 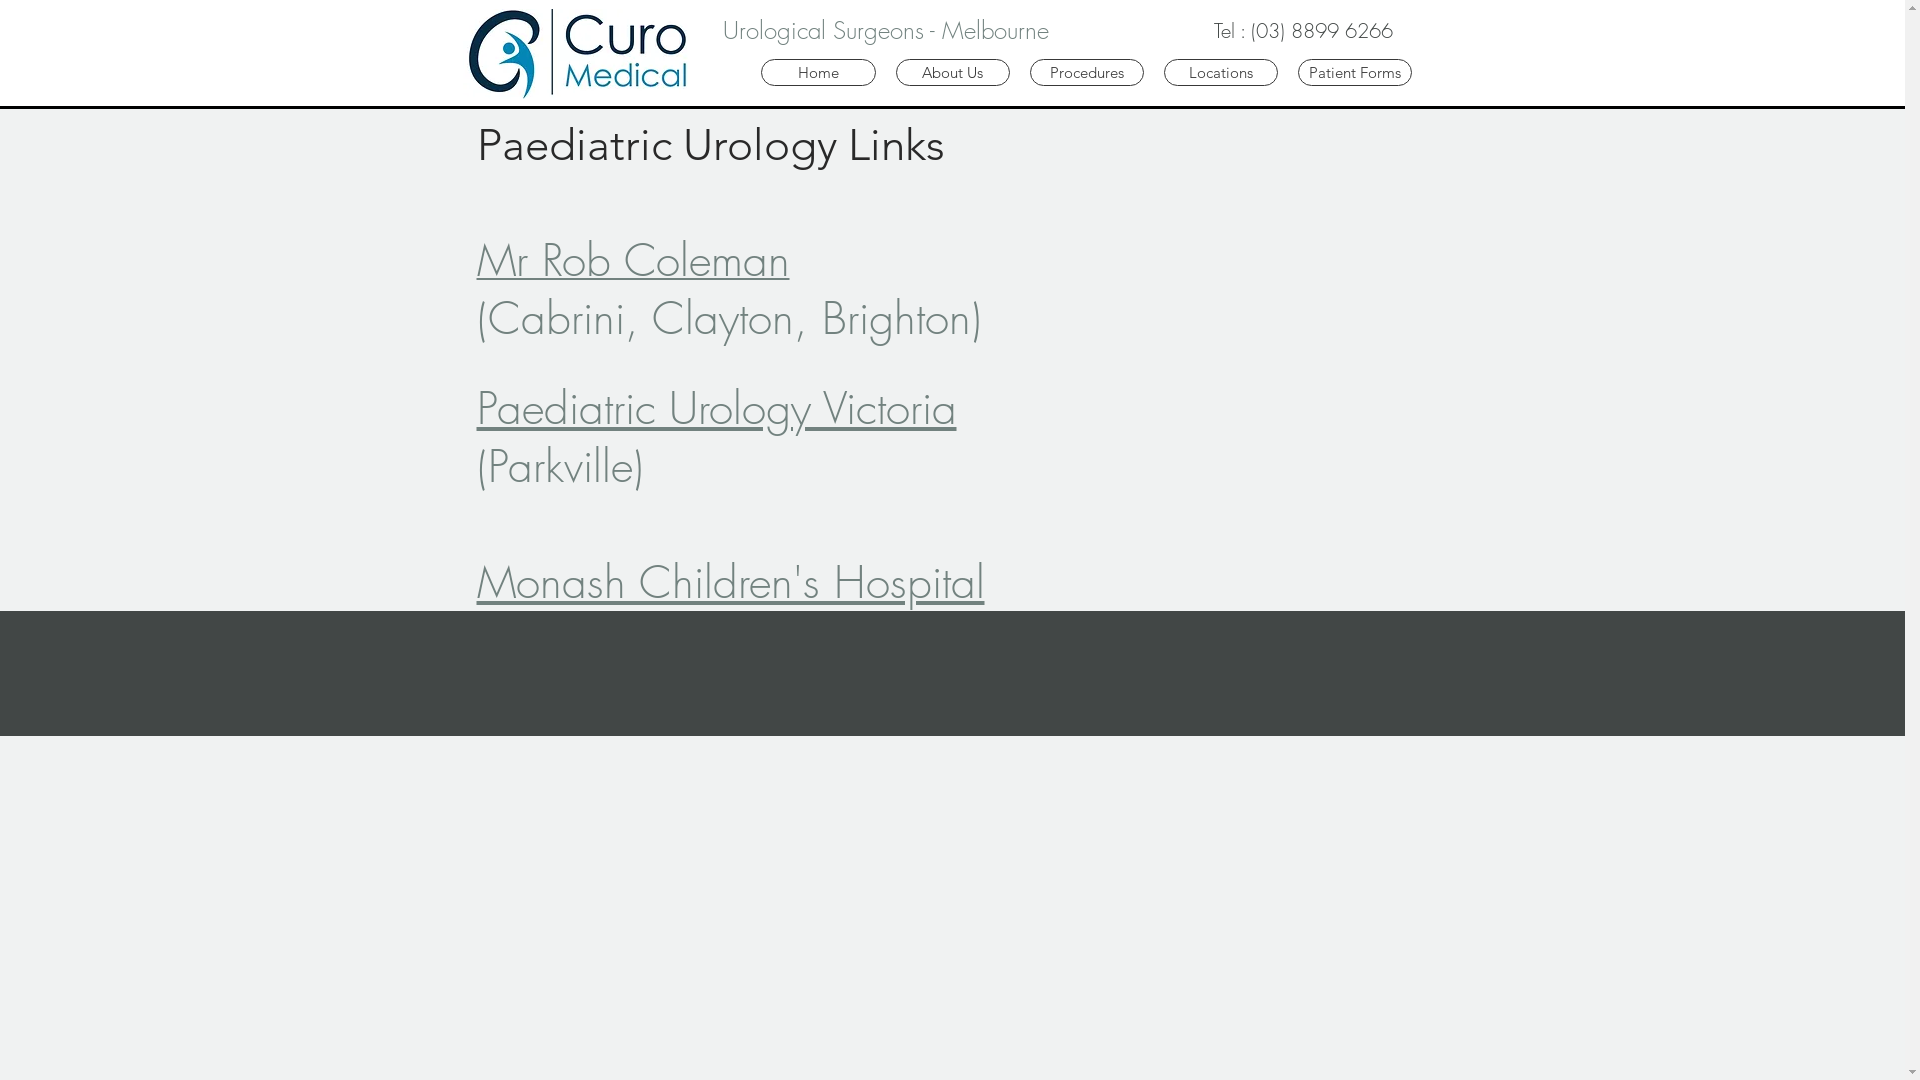 I want to click on Monash Children's Hospital, so click(x=730, y=582).